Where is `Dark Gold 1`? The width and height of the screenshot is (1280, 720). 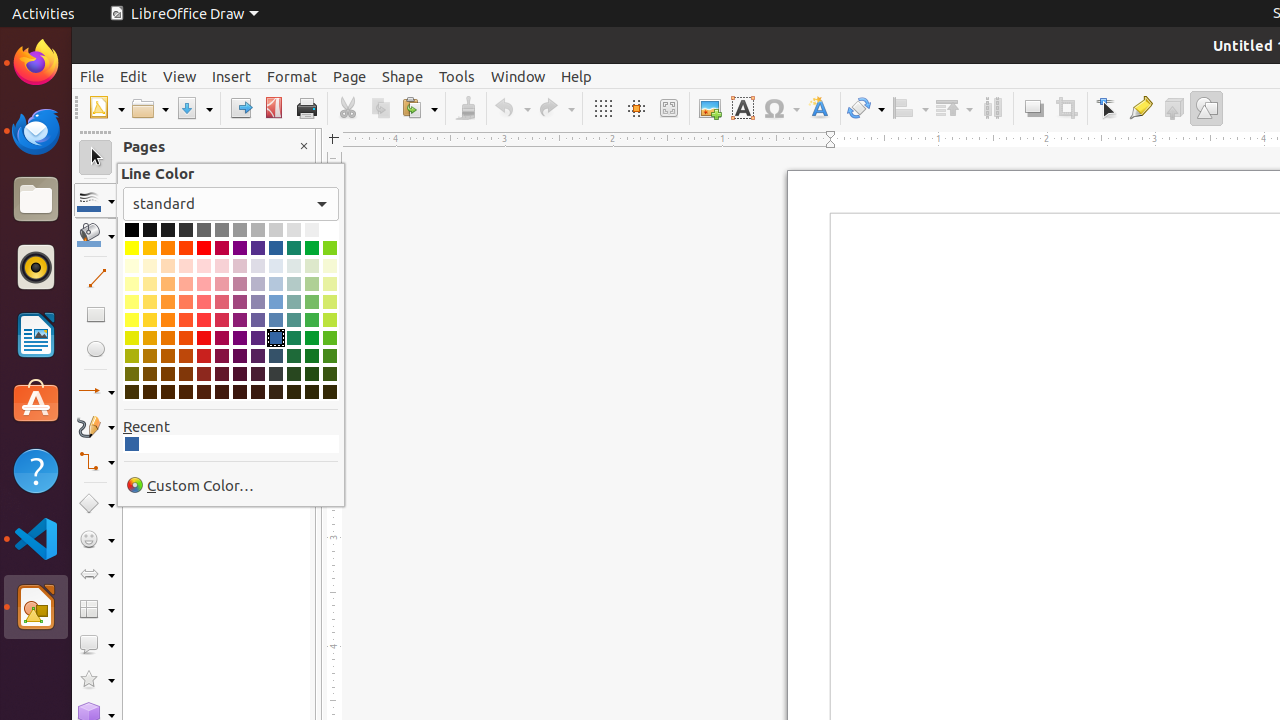 Dark Gold 1 is located at coordinates (150, 338).